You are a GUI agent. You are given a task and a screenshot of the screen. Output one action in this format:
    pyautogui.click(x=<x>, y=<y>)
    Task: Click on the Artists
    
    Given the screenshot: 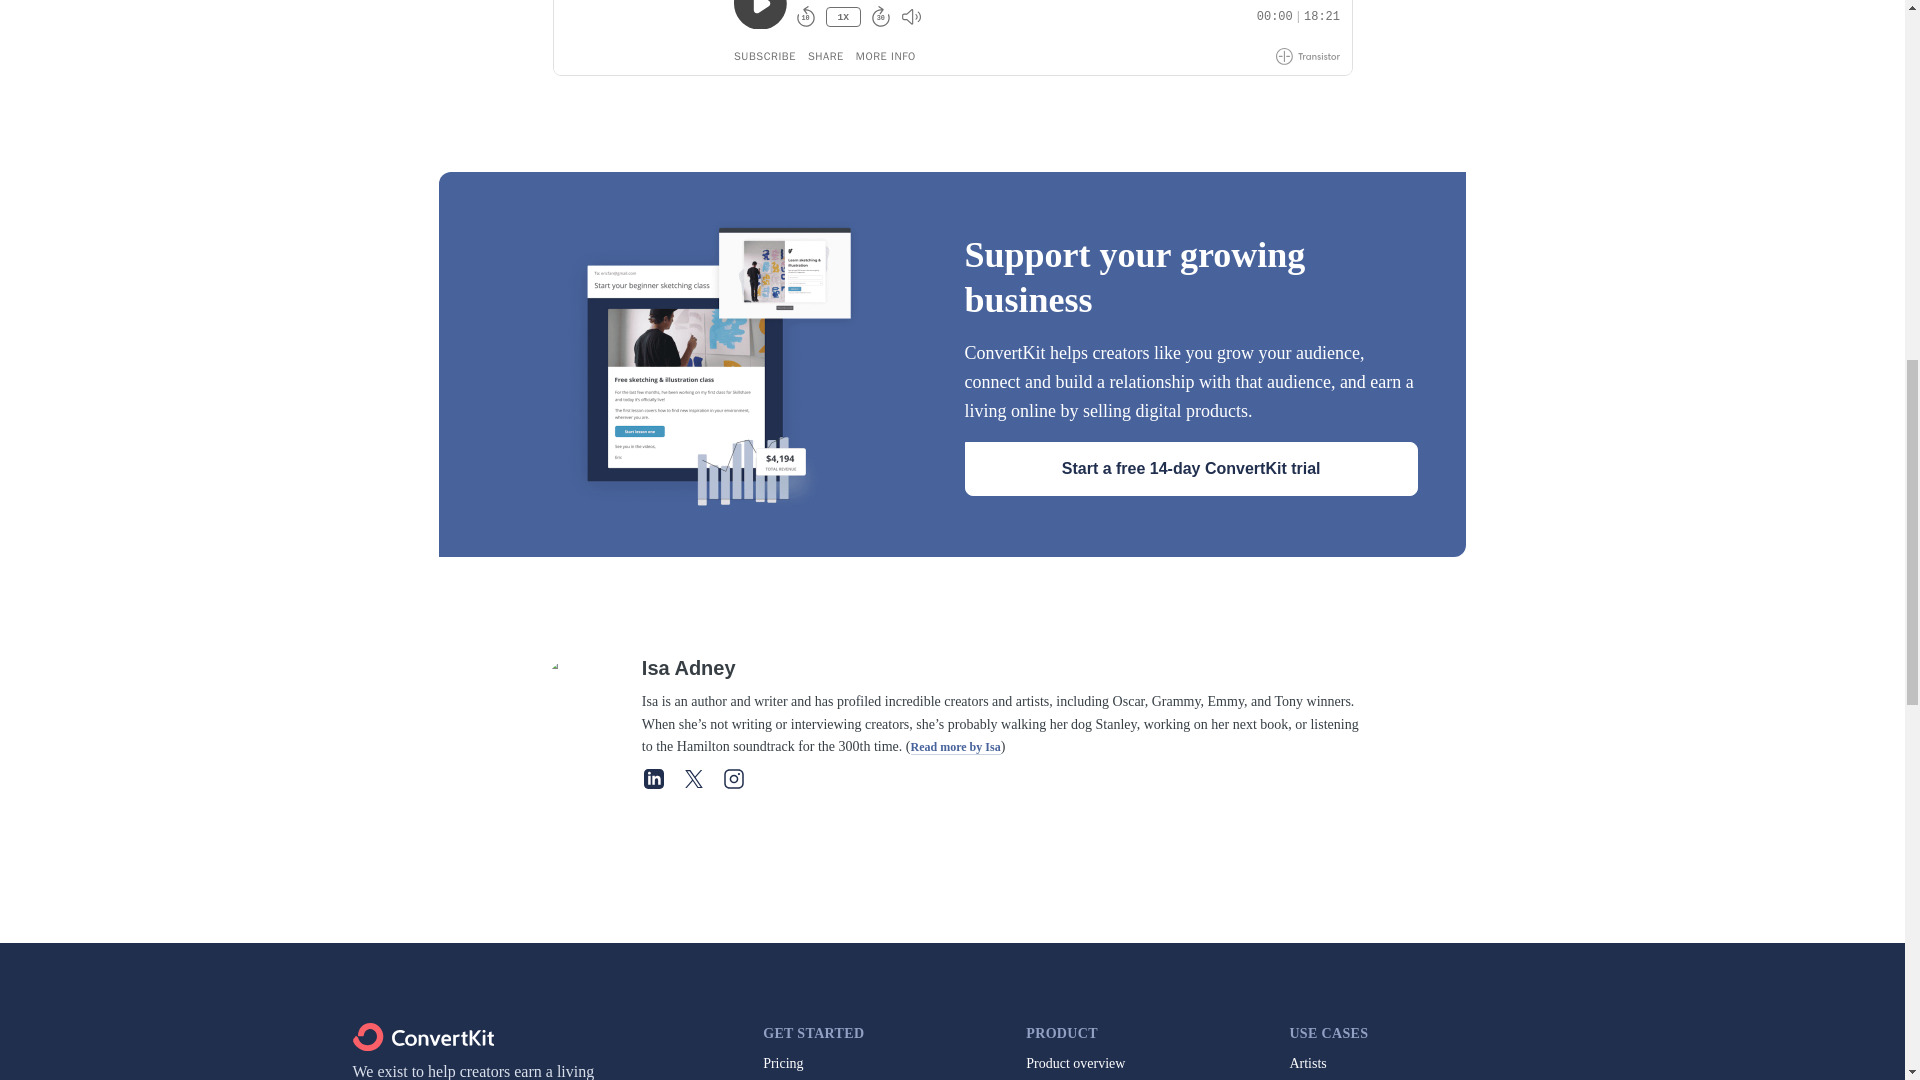 What is the action you would take?
    pyautogui.click(x=1307, y=1064)
    